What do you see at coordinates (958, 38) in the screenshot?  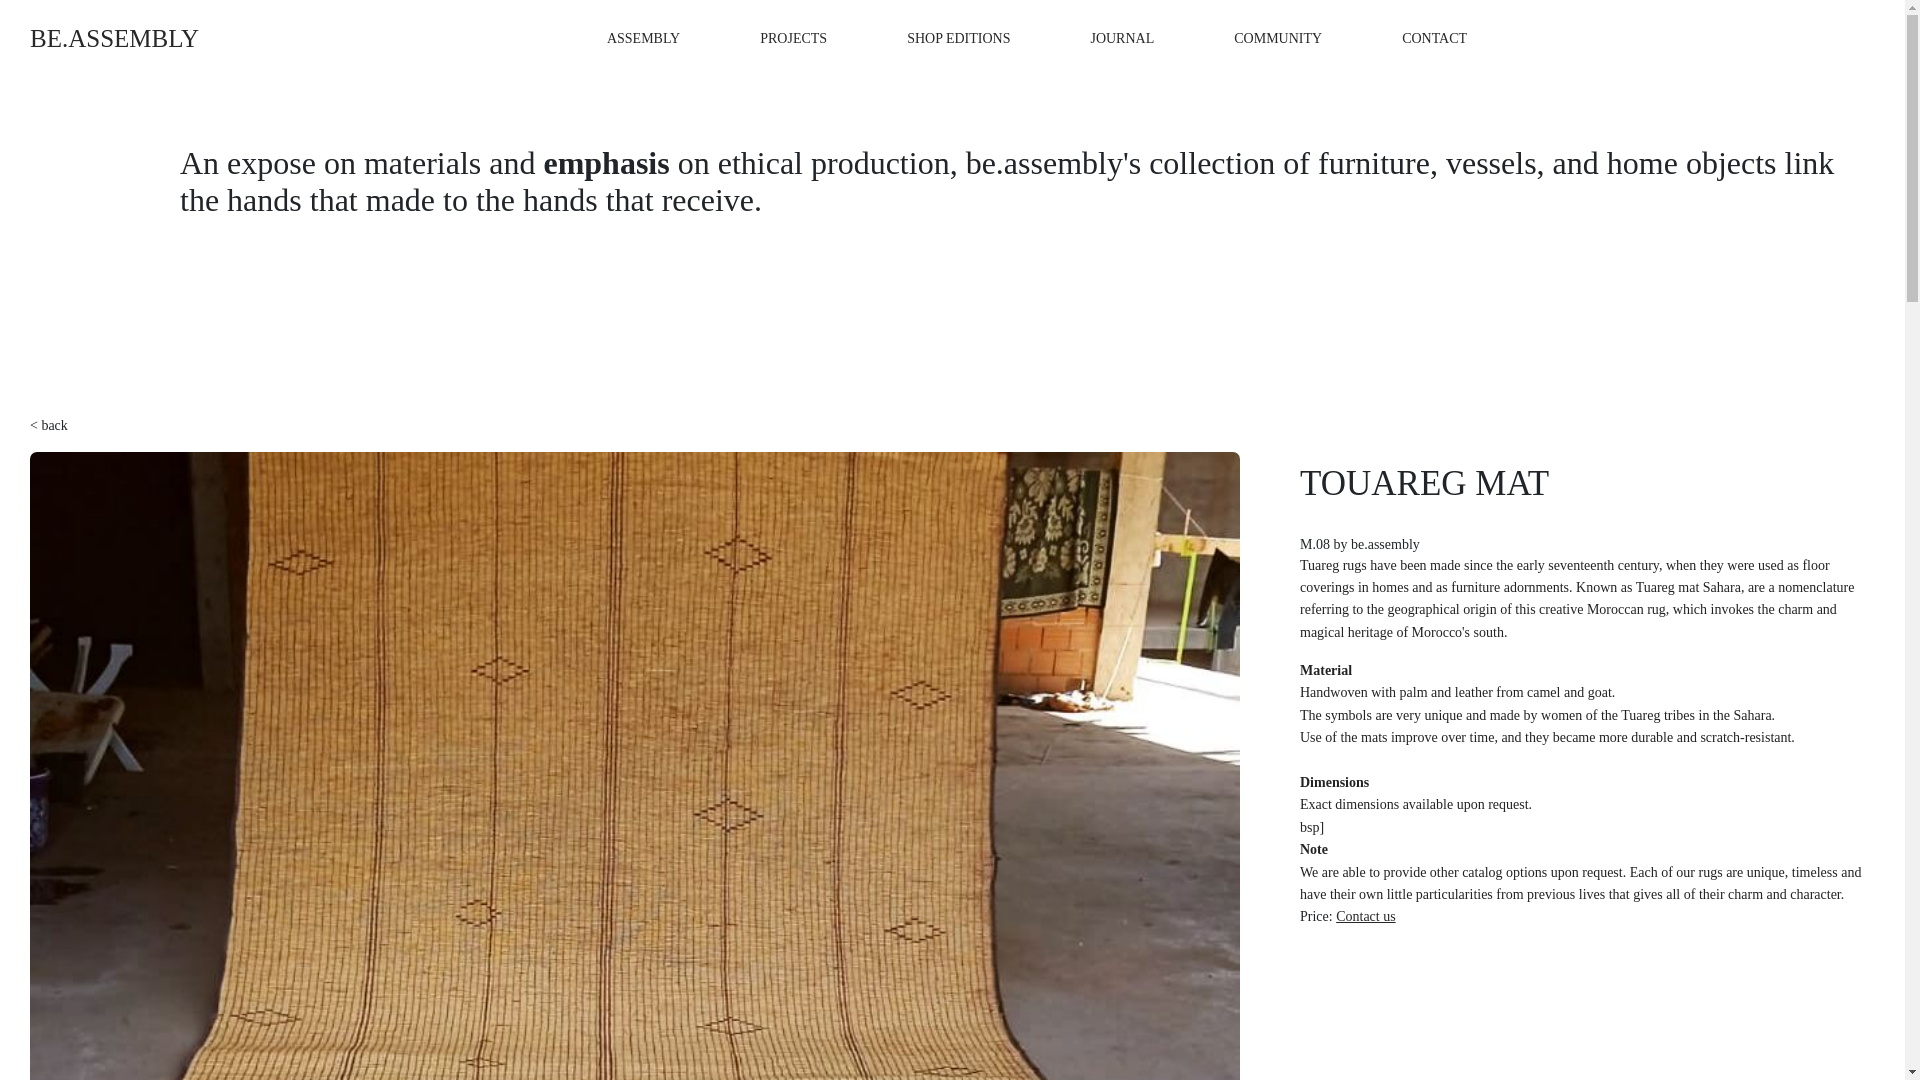 I see `SHOP EDITIONS` at bounding box center [958, 38].